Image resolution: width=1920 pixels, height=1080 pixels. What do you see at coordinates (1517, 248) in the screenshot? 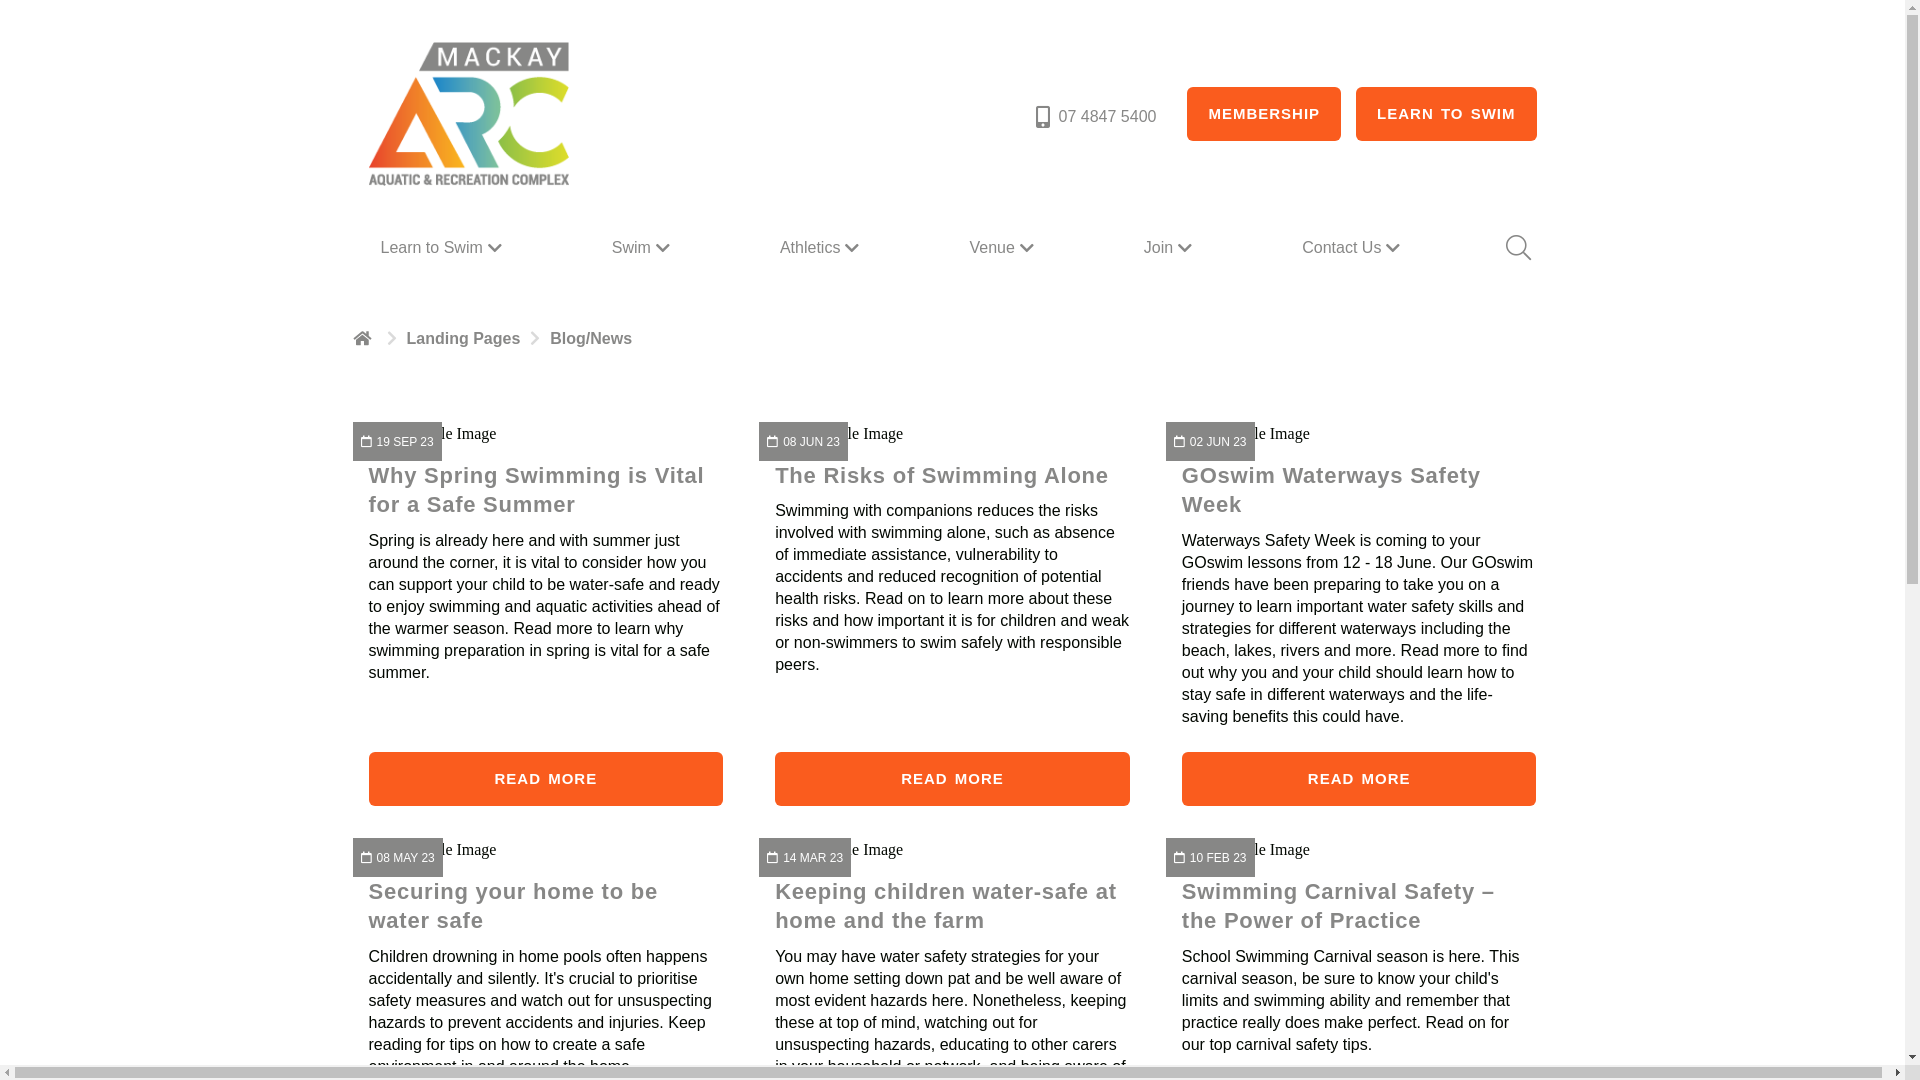
I see `Search` at bounding box center [1517, 248].